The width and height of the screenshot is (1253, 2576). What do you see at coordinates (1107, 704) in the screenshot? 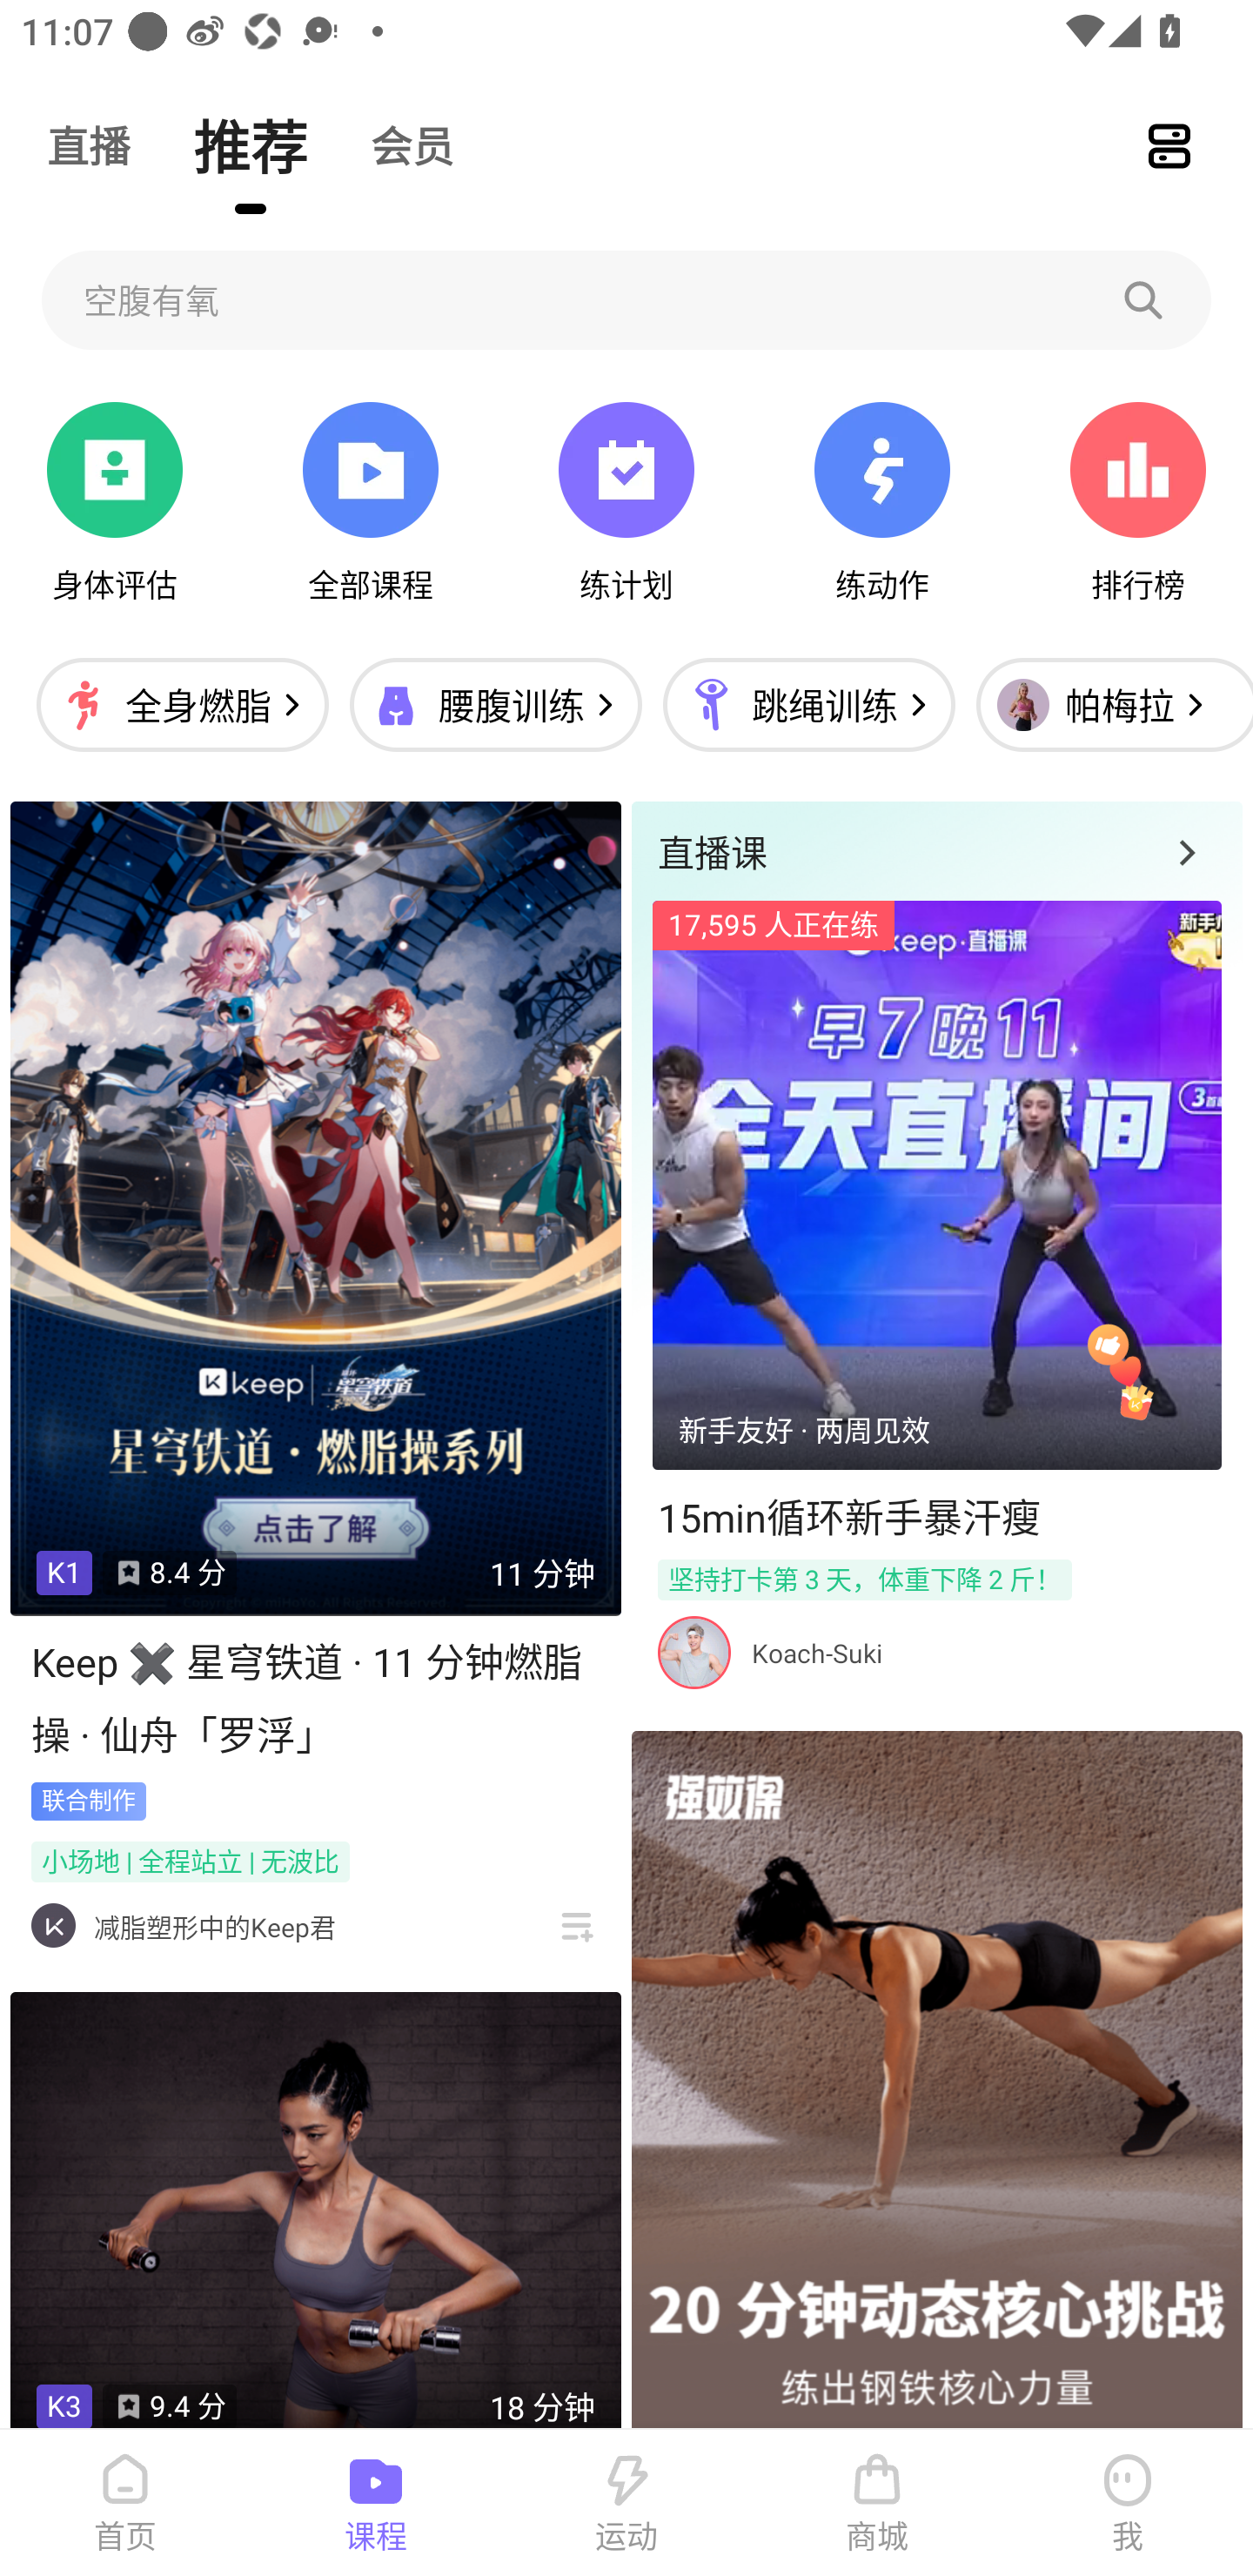
I see `帕梅拉 更多` at bounding box center [1107, 704].